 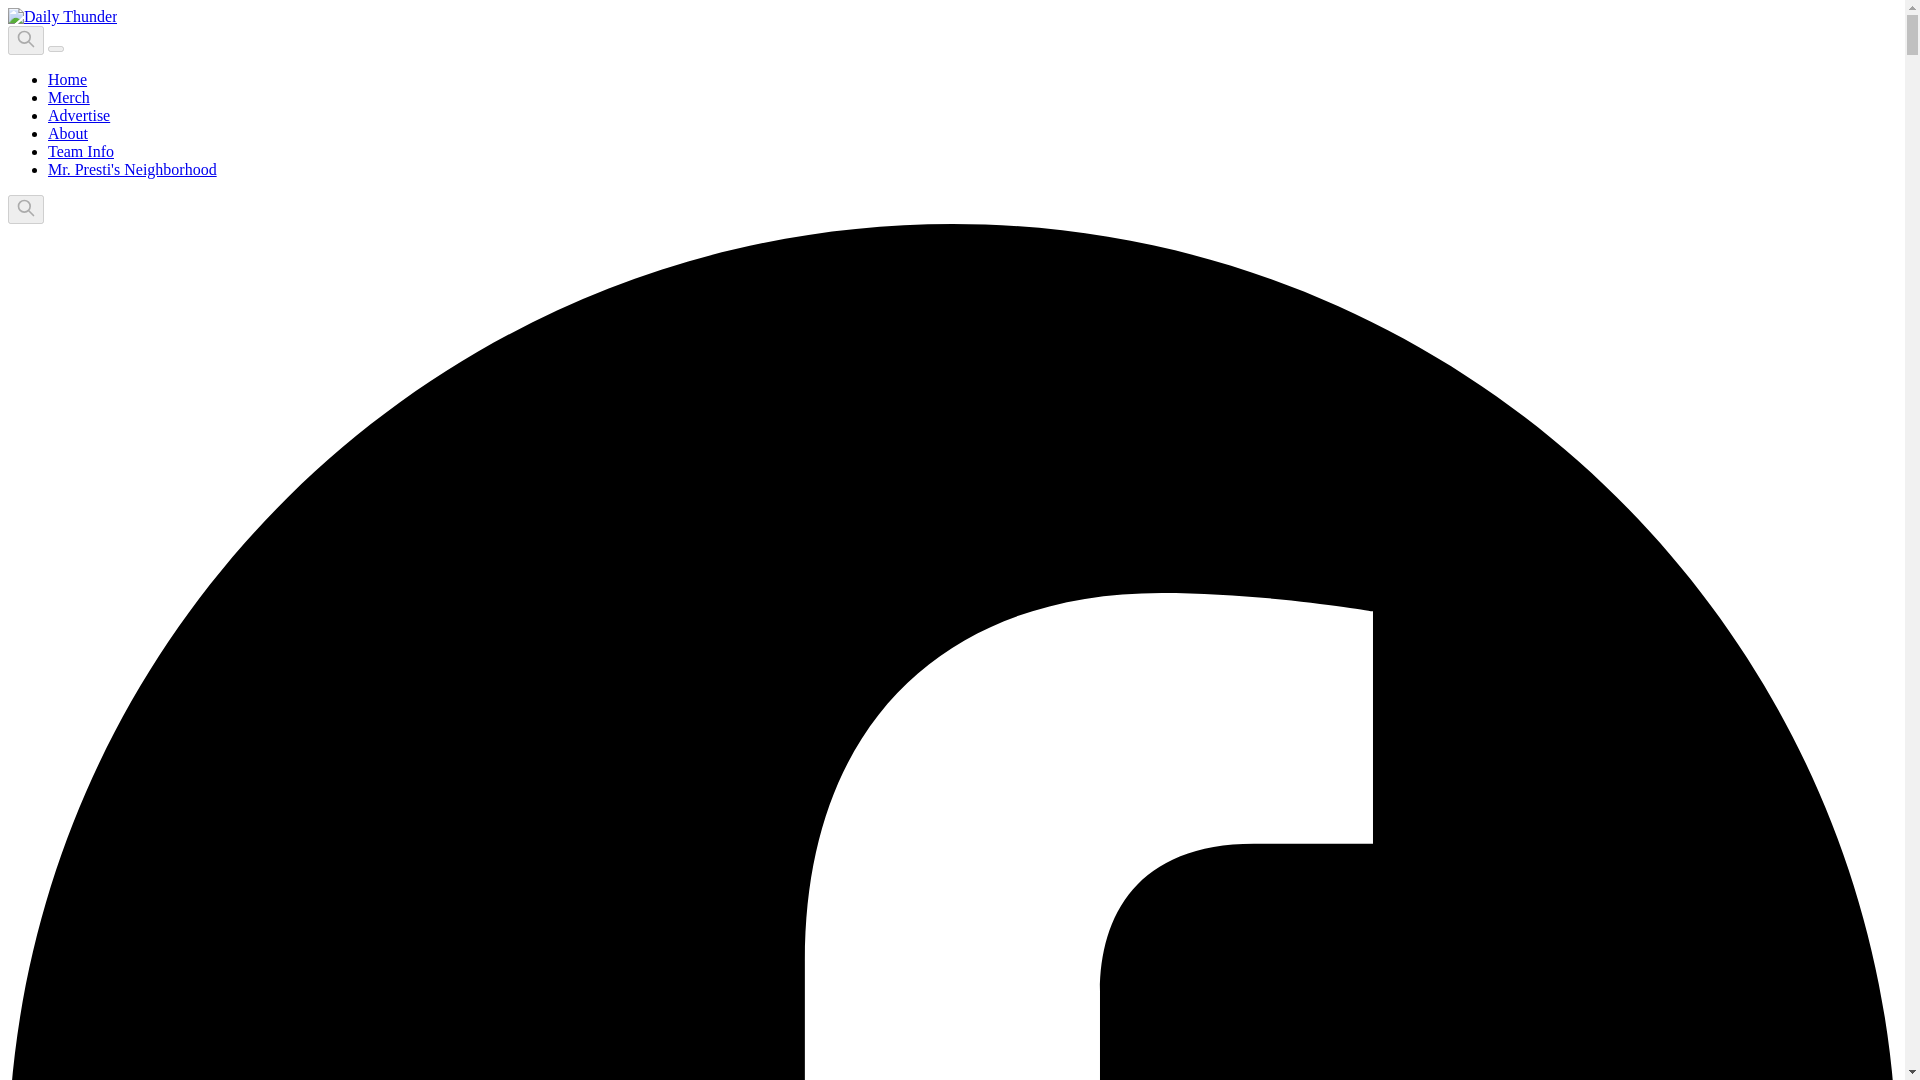 I want to click on Team Info, so click(x=80, y=150).